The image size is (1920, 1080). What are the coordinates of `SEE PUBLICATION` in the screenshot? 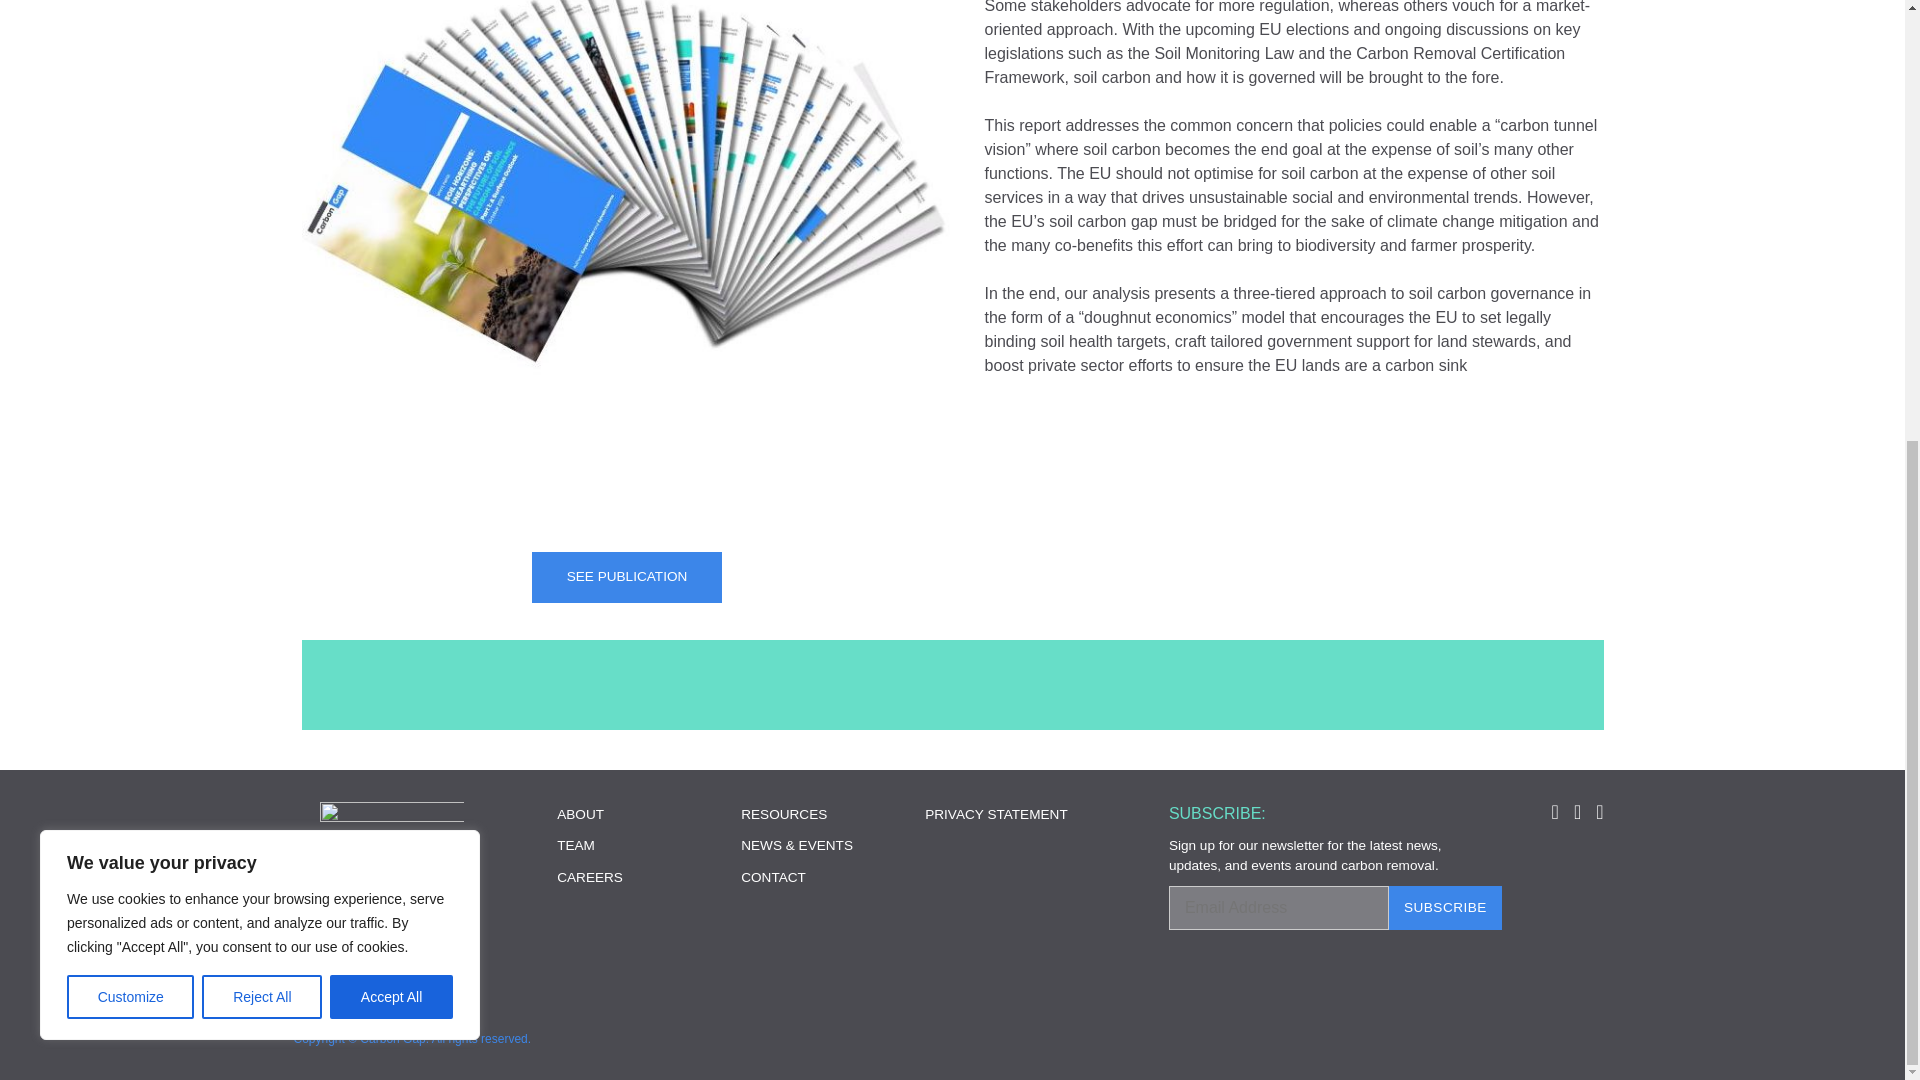 It's located at (627, 576).